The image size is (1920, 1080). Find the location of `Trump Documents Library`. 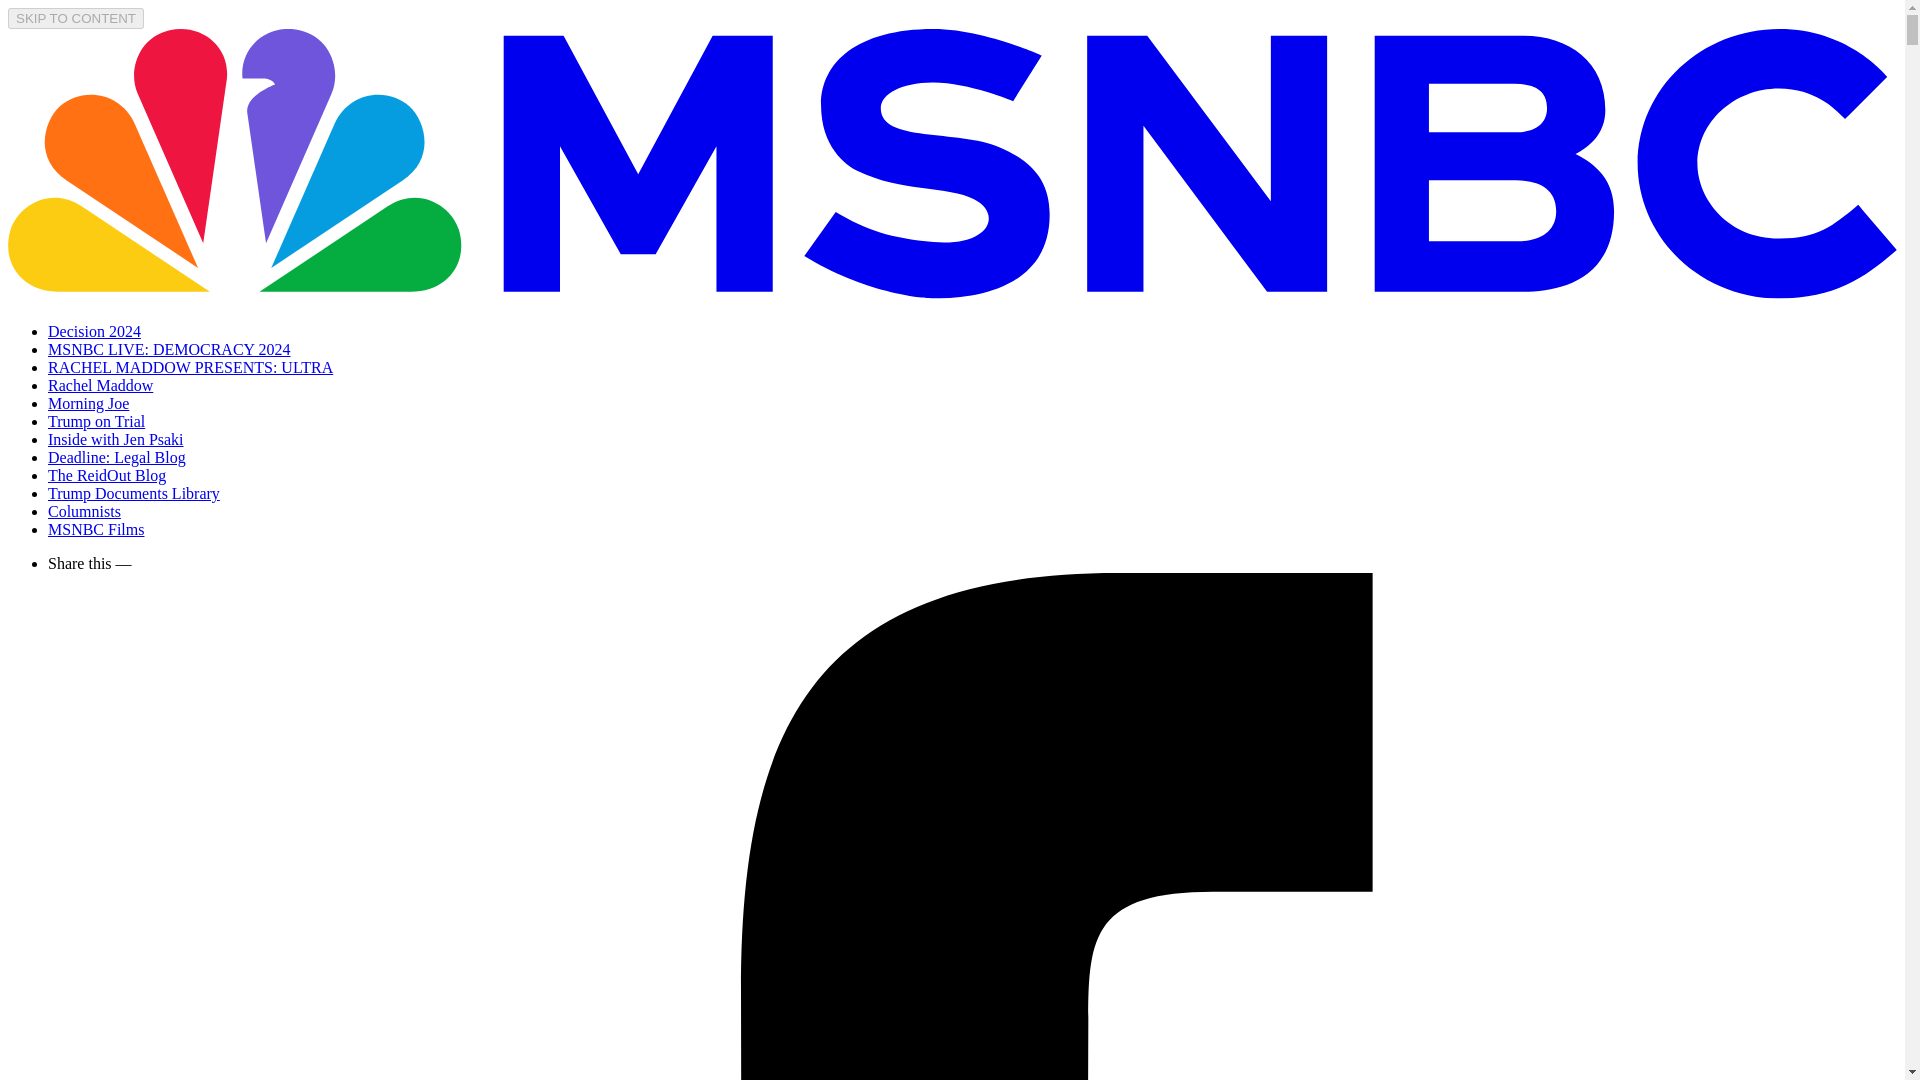

Trump Documents Library is located at coordinates (134, 493).